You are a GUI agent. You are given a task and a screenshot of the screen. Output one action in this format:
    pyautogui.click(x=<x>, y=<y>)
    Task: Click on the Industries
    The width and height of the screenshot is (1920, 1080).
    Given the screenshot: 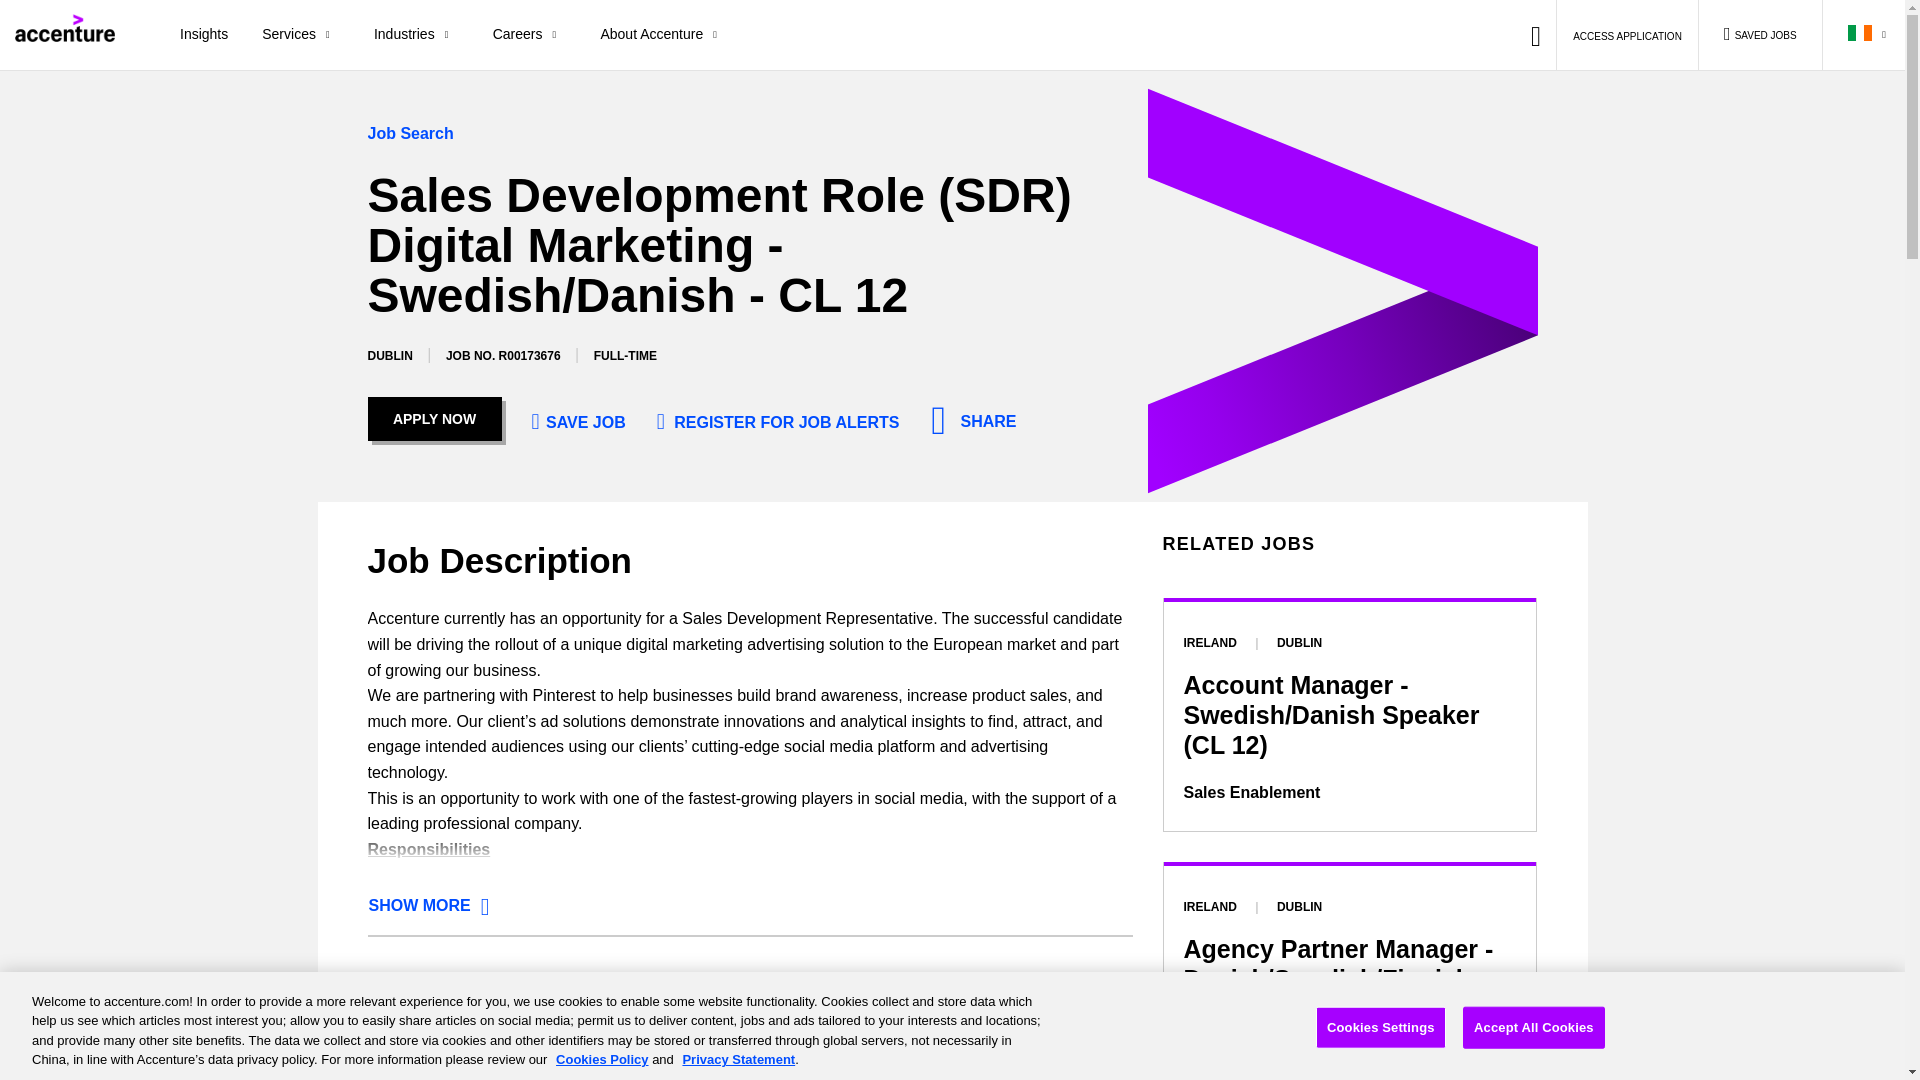 What is the action you would take?
    pyautogui.click(x=416, y=35)
    